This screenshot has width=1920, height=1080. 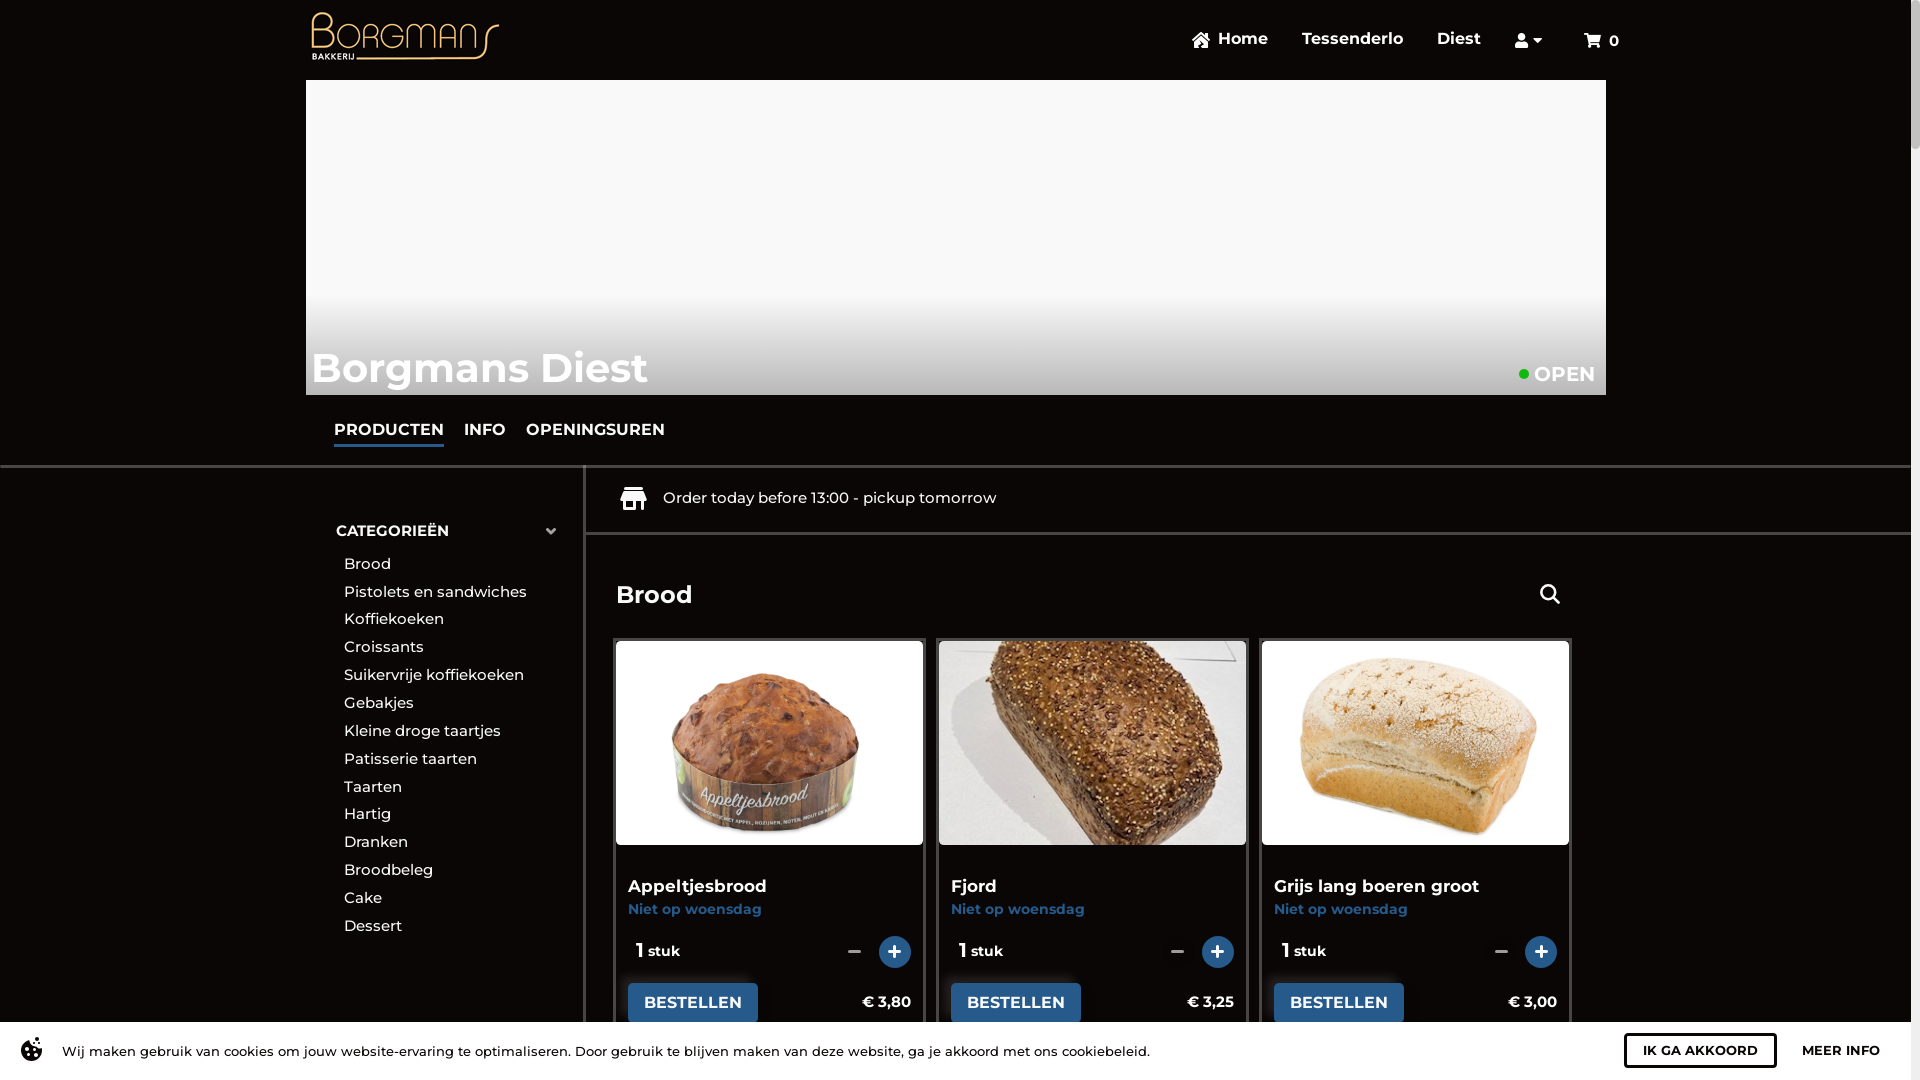 What do you see at coordinates (458, 647) in the screenshot?
I see `Croissants` at bounding box center [458, 647].